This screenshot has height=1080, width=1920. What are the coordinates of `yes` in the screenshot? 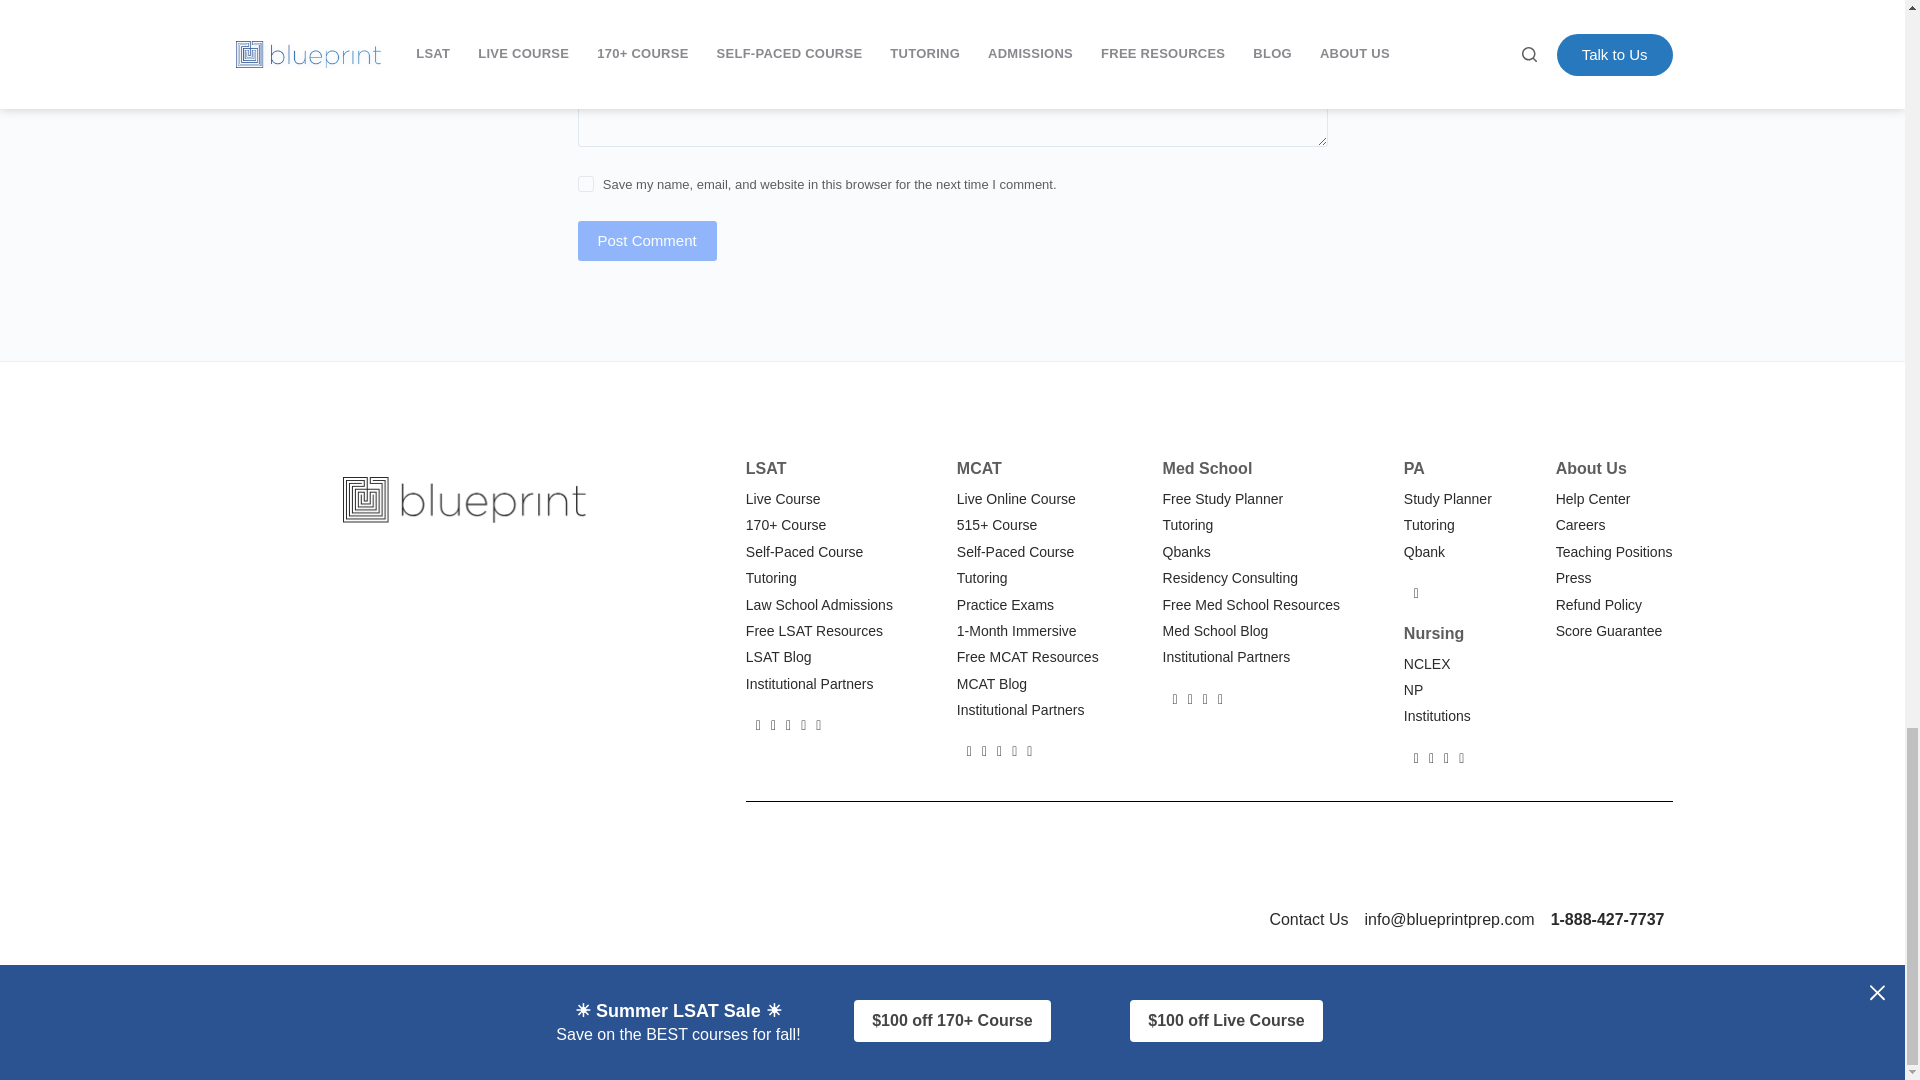 It's located at (585, 184).